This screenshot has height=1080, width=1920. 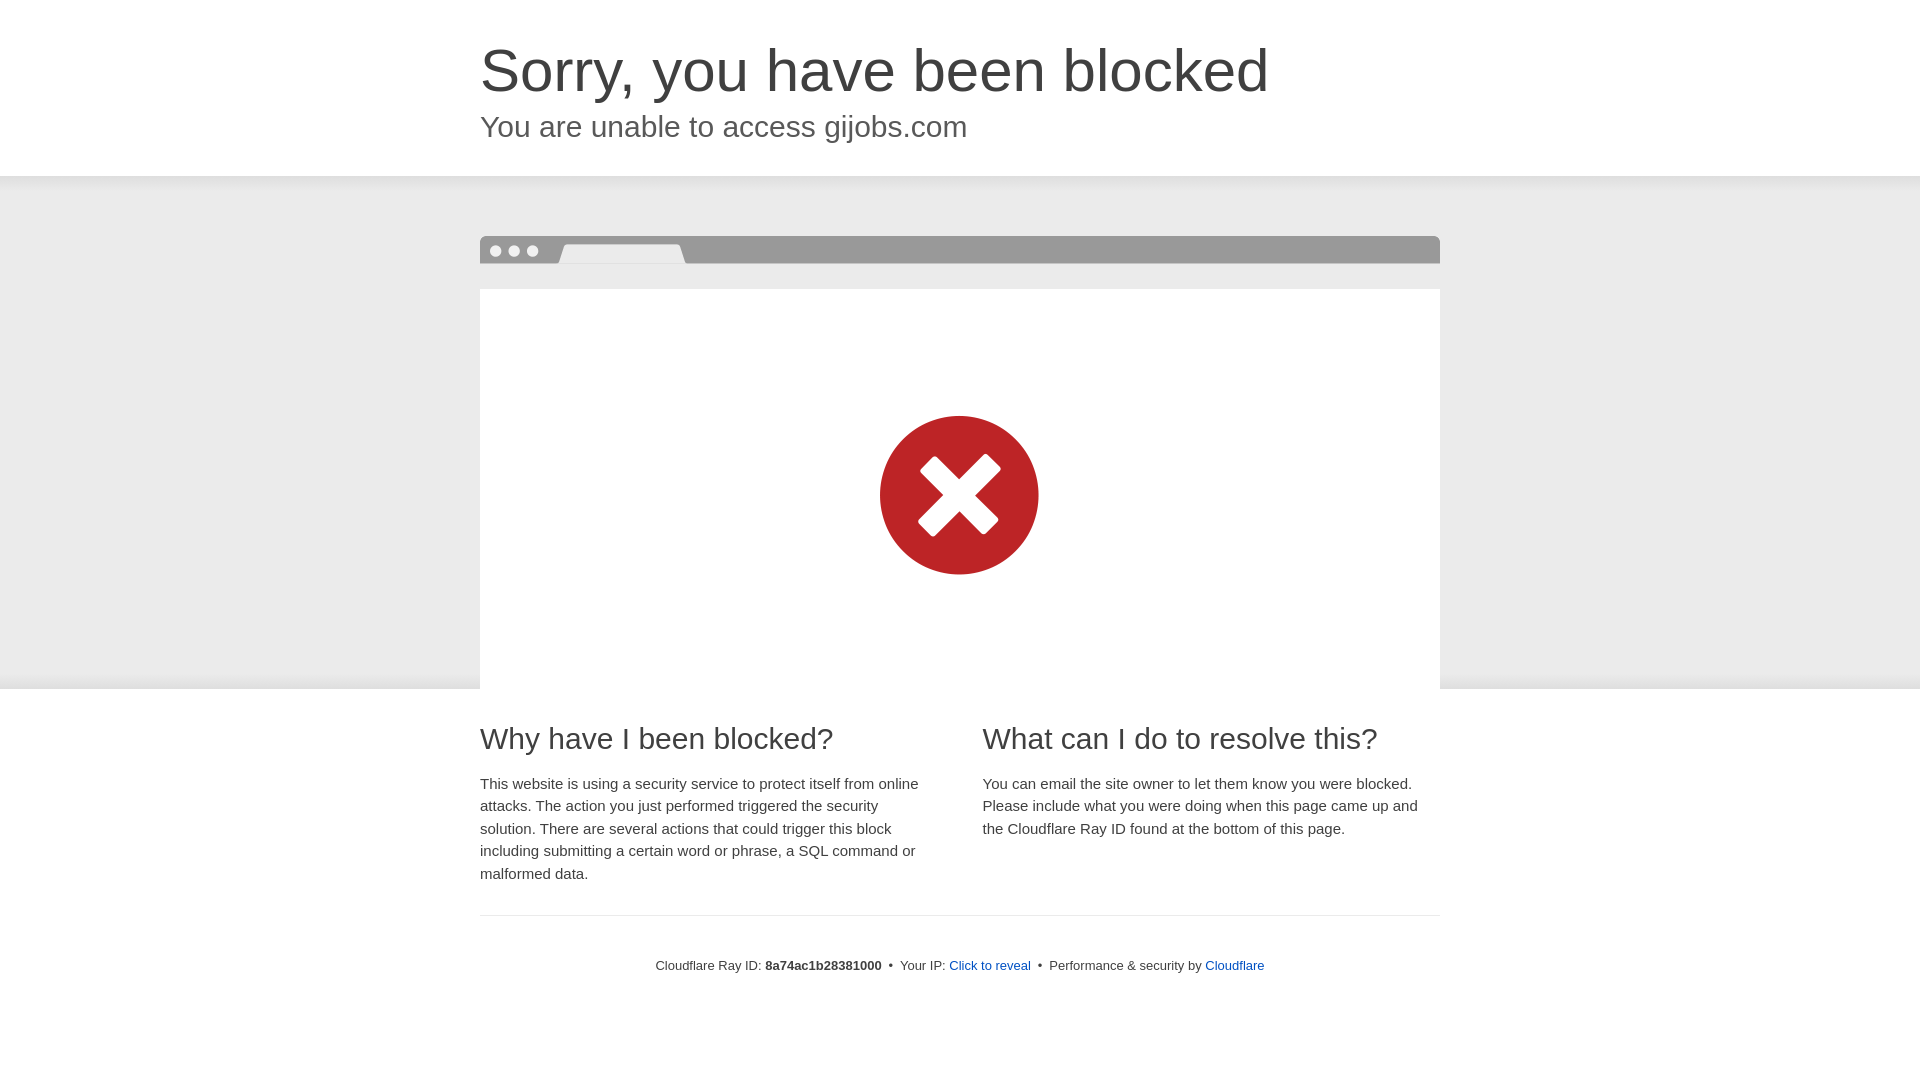 What do you see at coordinates (990, 966) in the screenshot?
I see `Click to reveal` at bounding box center [990, 966].